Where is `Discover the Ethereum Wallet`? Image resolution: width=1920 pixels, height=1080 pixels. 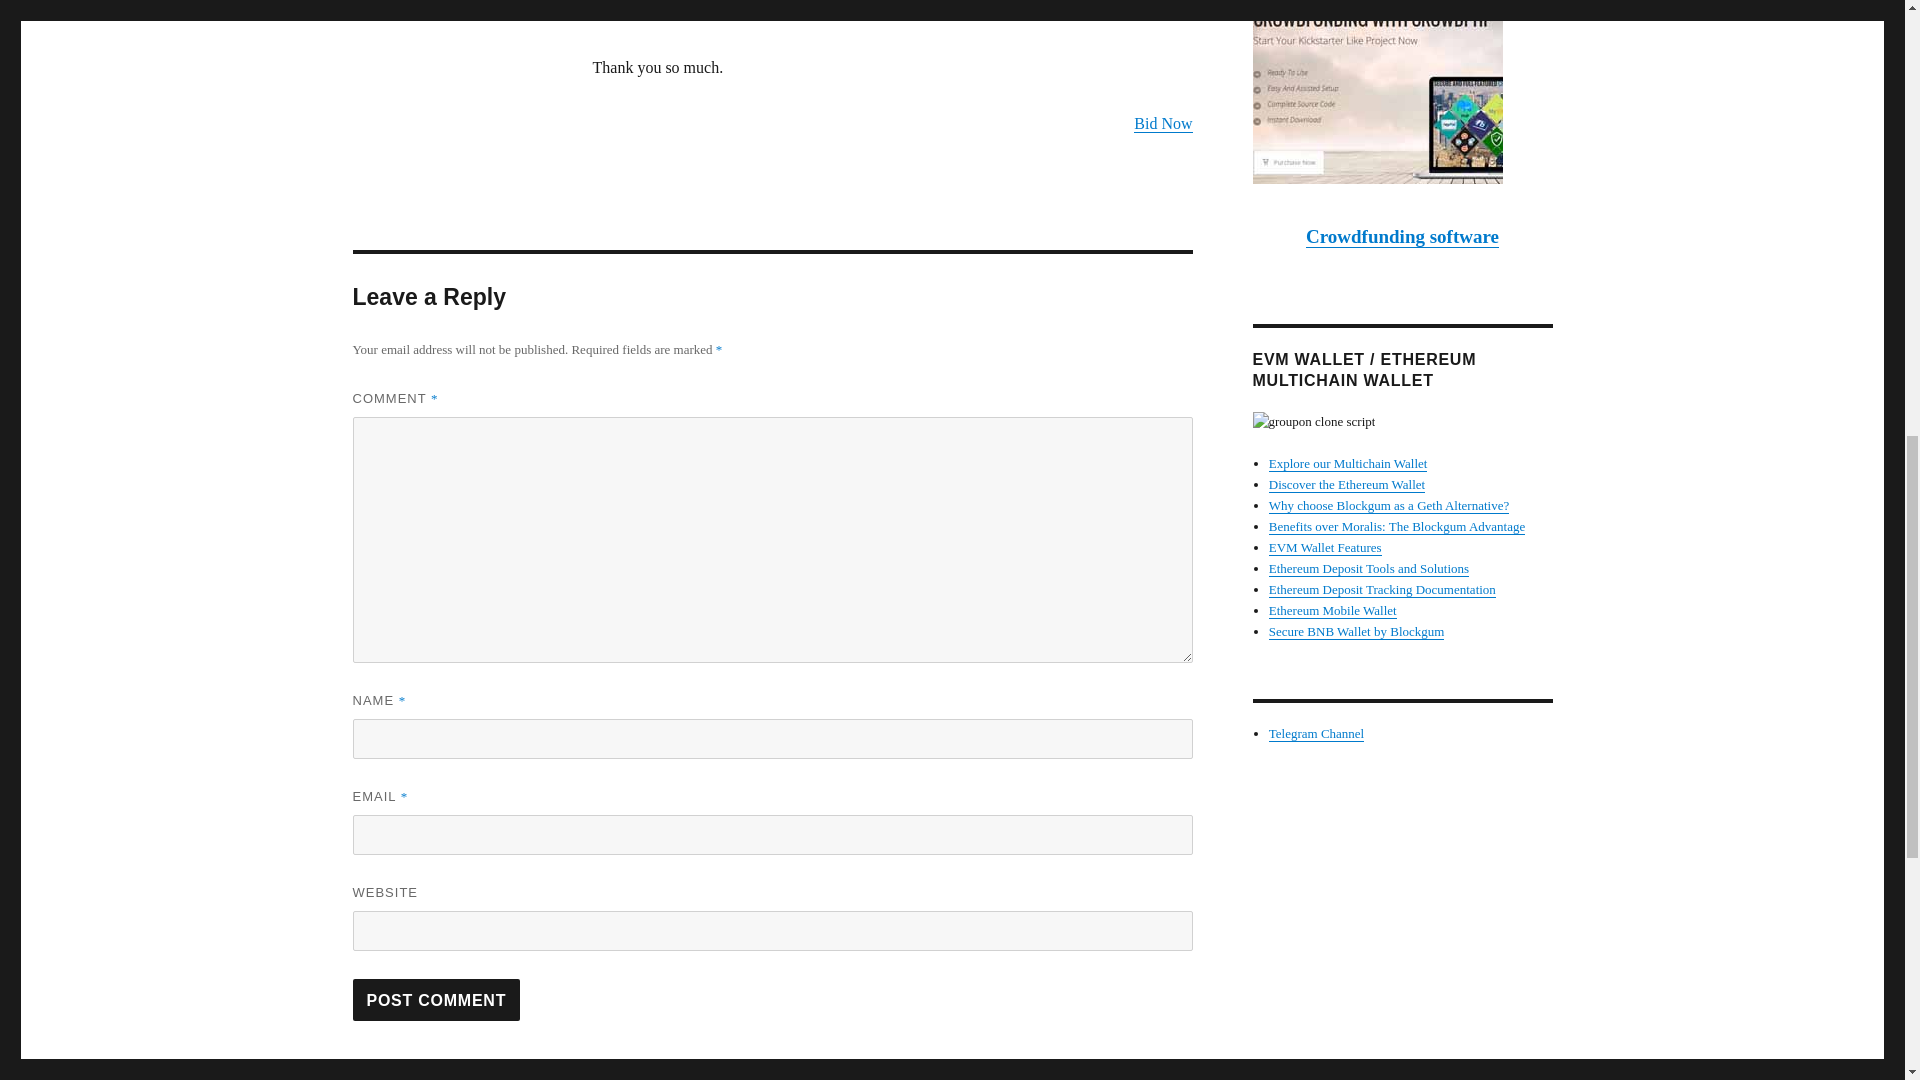 Discover the Ethereum Wallet is located at coordinates (1346, 484).